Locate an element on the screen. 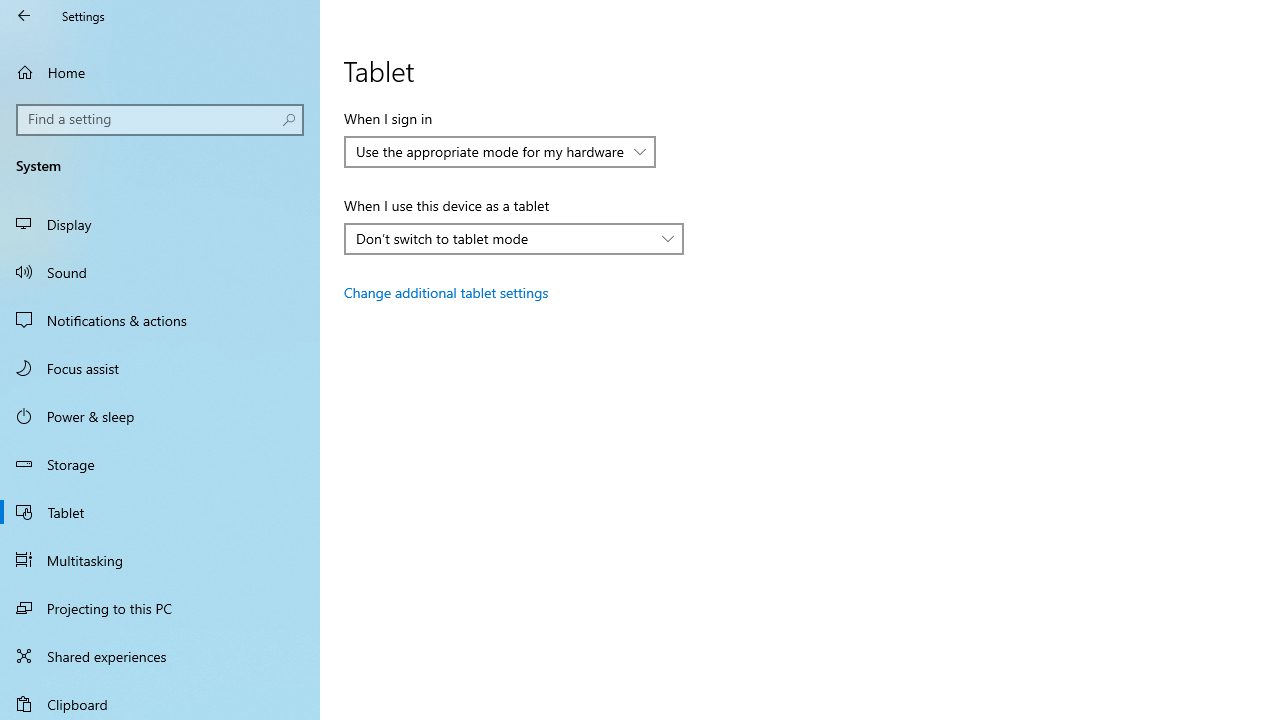 The height and width of the screenshot is (720, 1280). Change additional tablet settings is located at coordinates (446, 292).